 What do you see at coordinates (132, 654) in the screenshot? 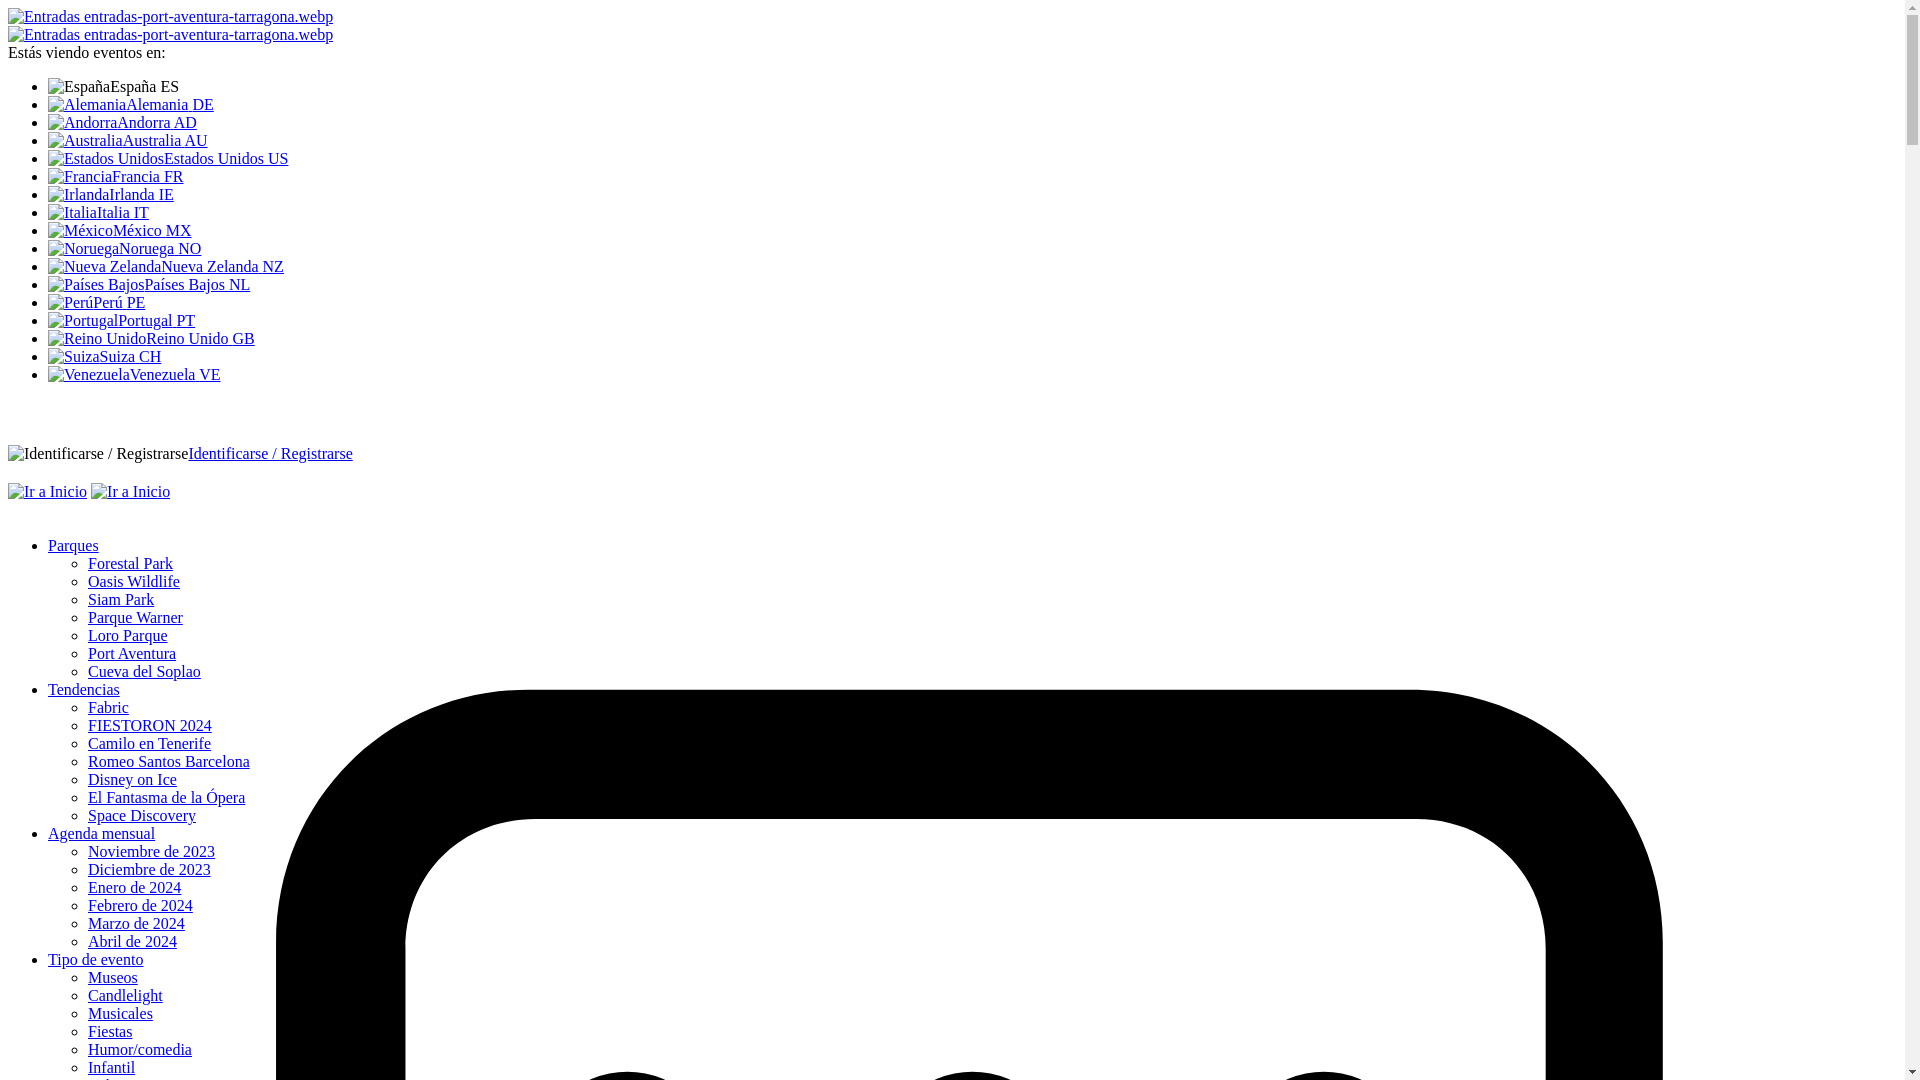
I see `Port Aventura` at bounding box center [132, 654].